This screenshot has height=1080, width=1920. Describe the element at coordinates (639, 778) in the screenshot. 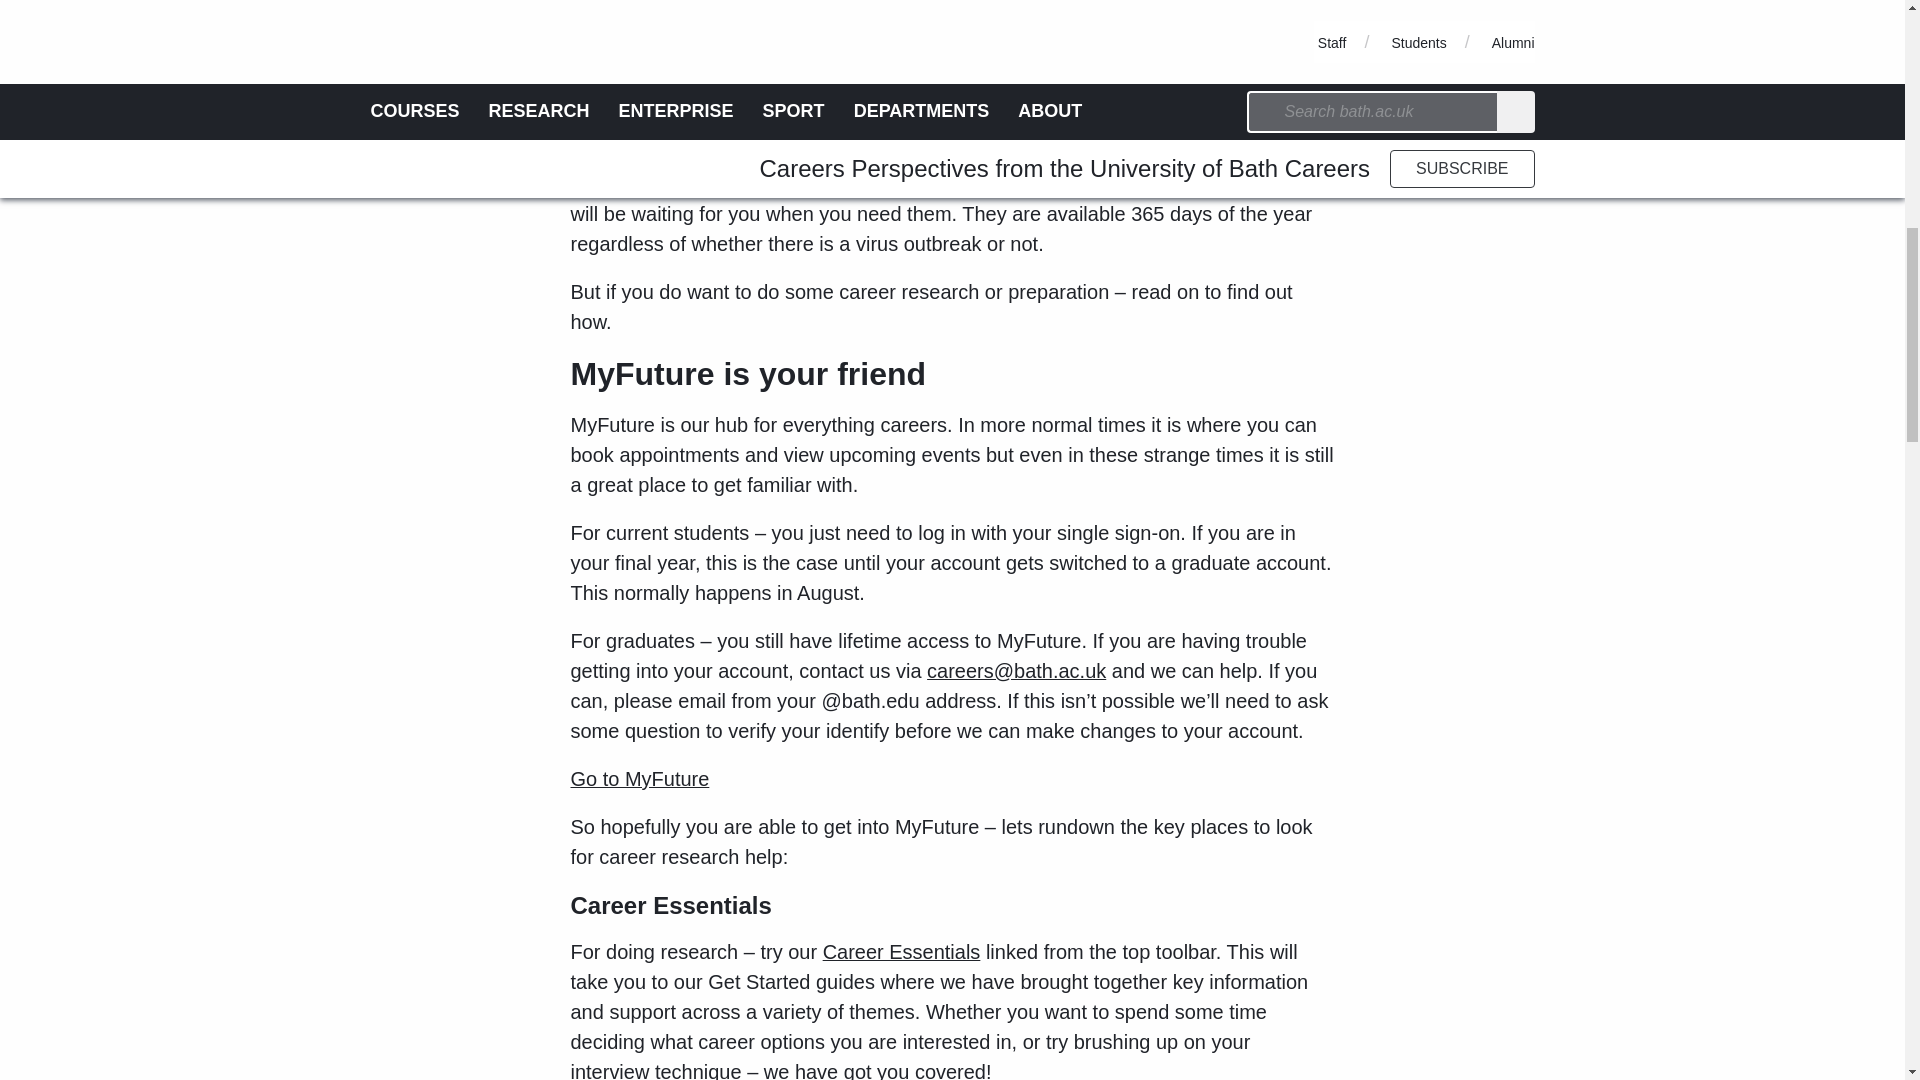

I see `Go to MyFuture` at that location.